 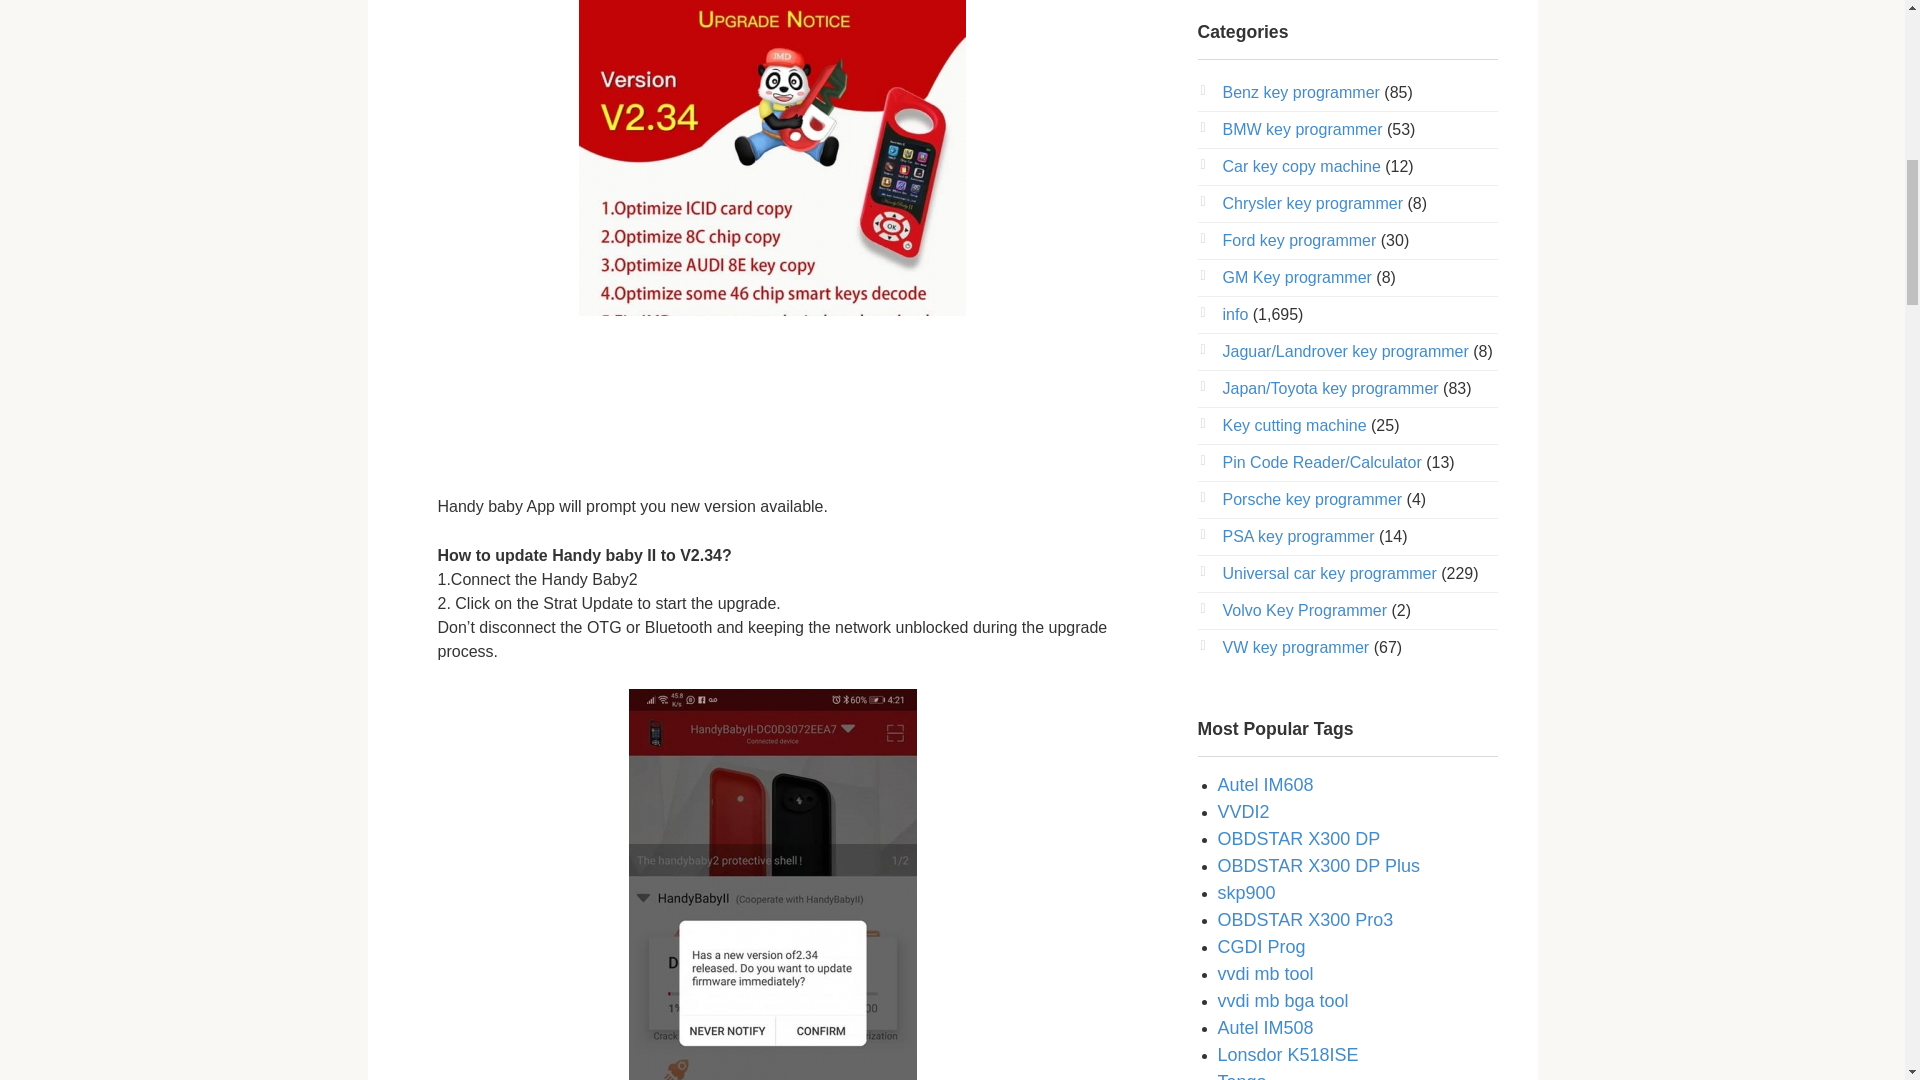 I want to click on Car key copy machine, so click(x=1300, y=166).